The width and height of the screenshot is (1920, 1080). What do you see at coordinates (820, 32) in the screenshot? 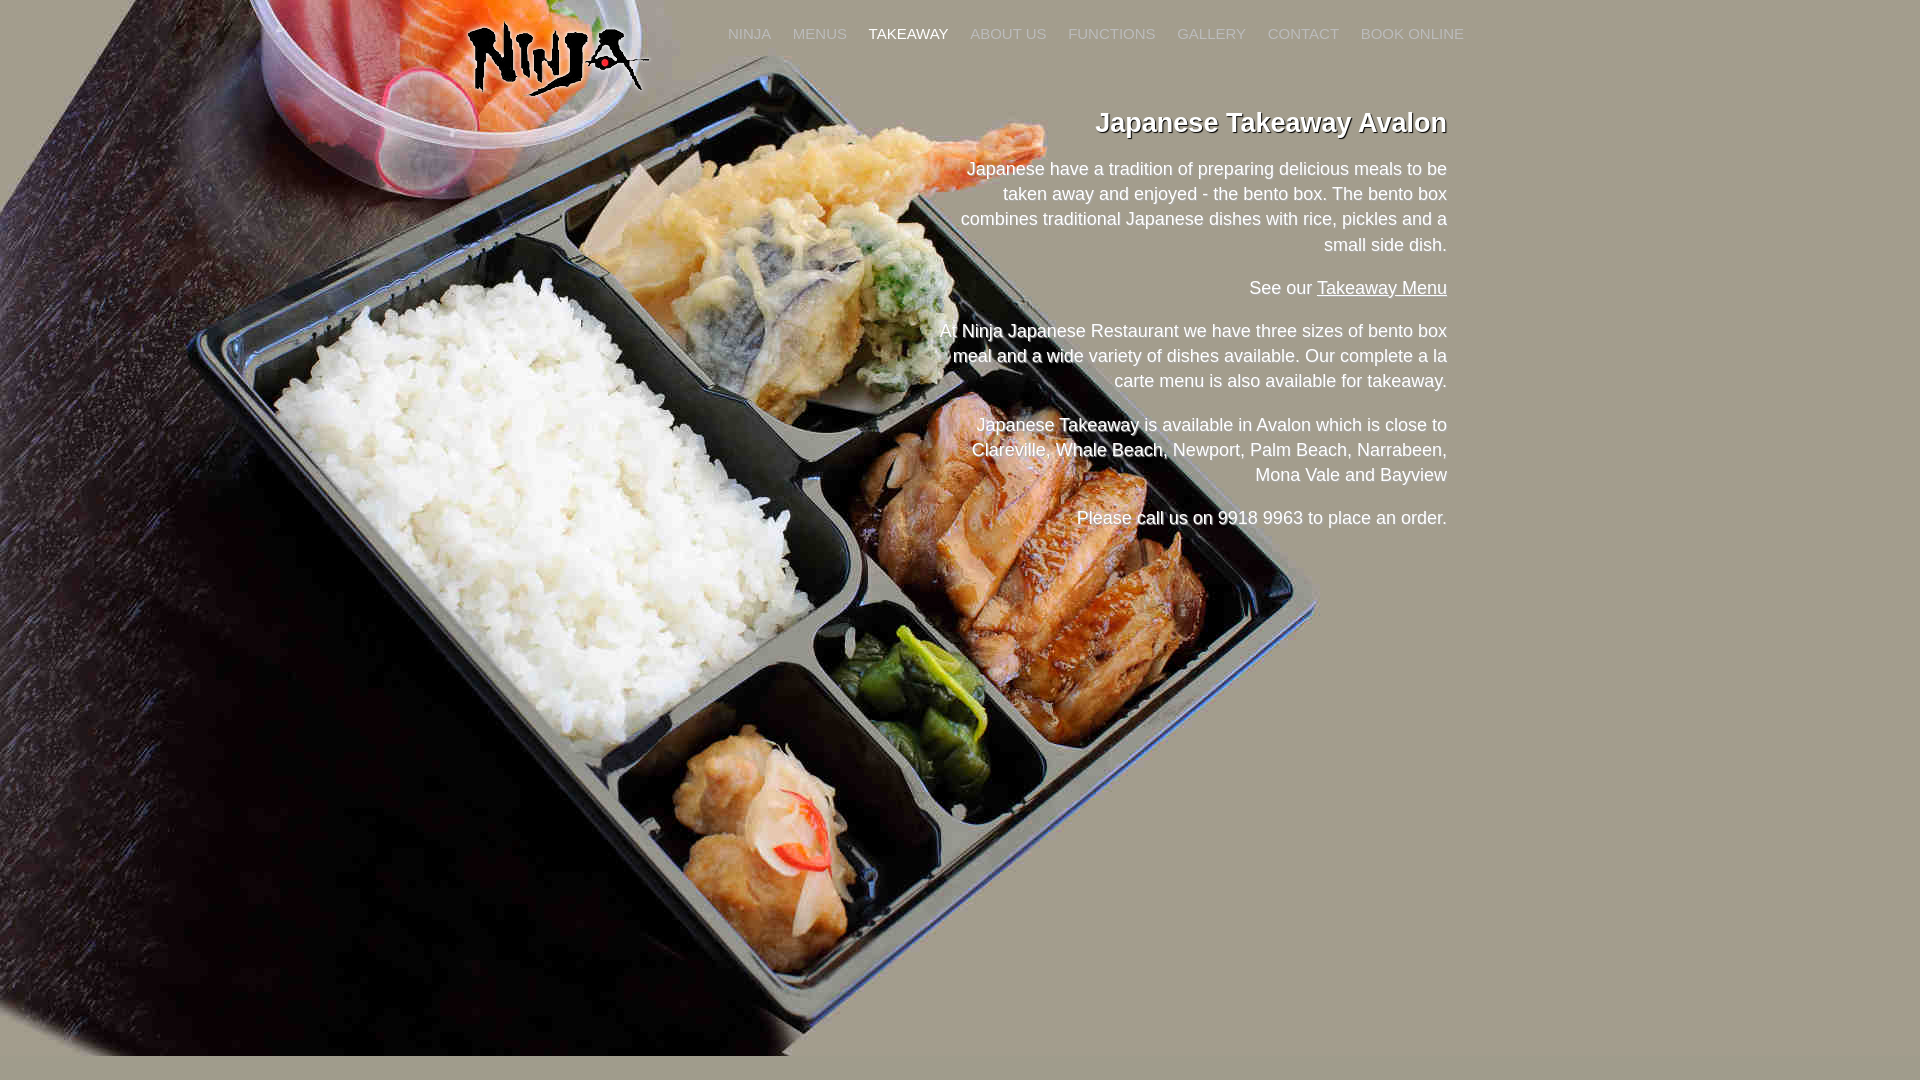
I see `MENUS` at bounding box center [820, 32].